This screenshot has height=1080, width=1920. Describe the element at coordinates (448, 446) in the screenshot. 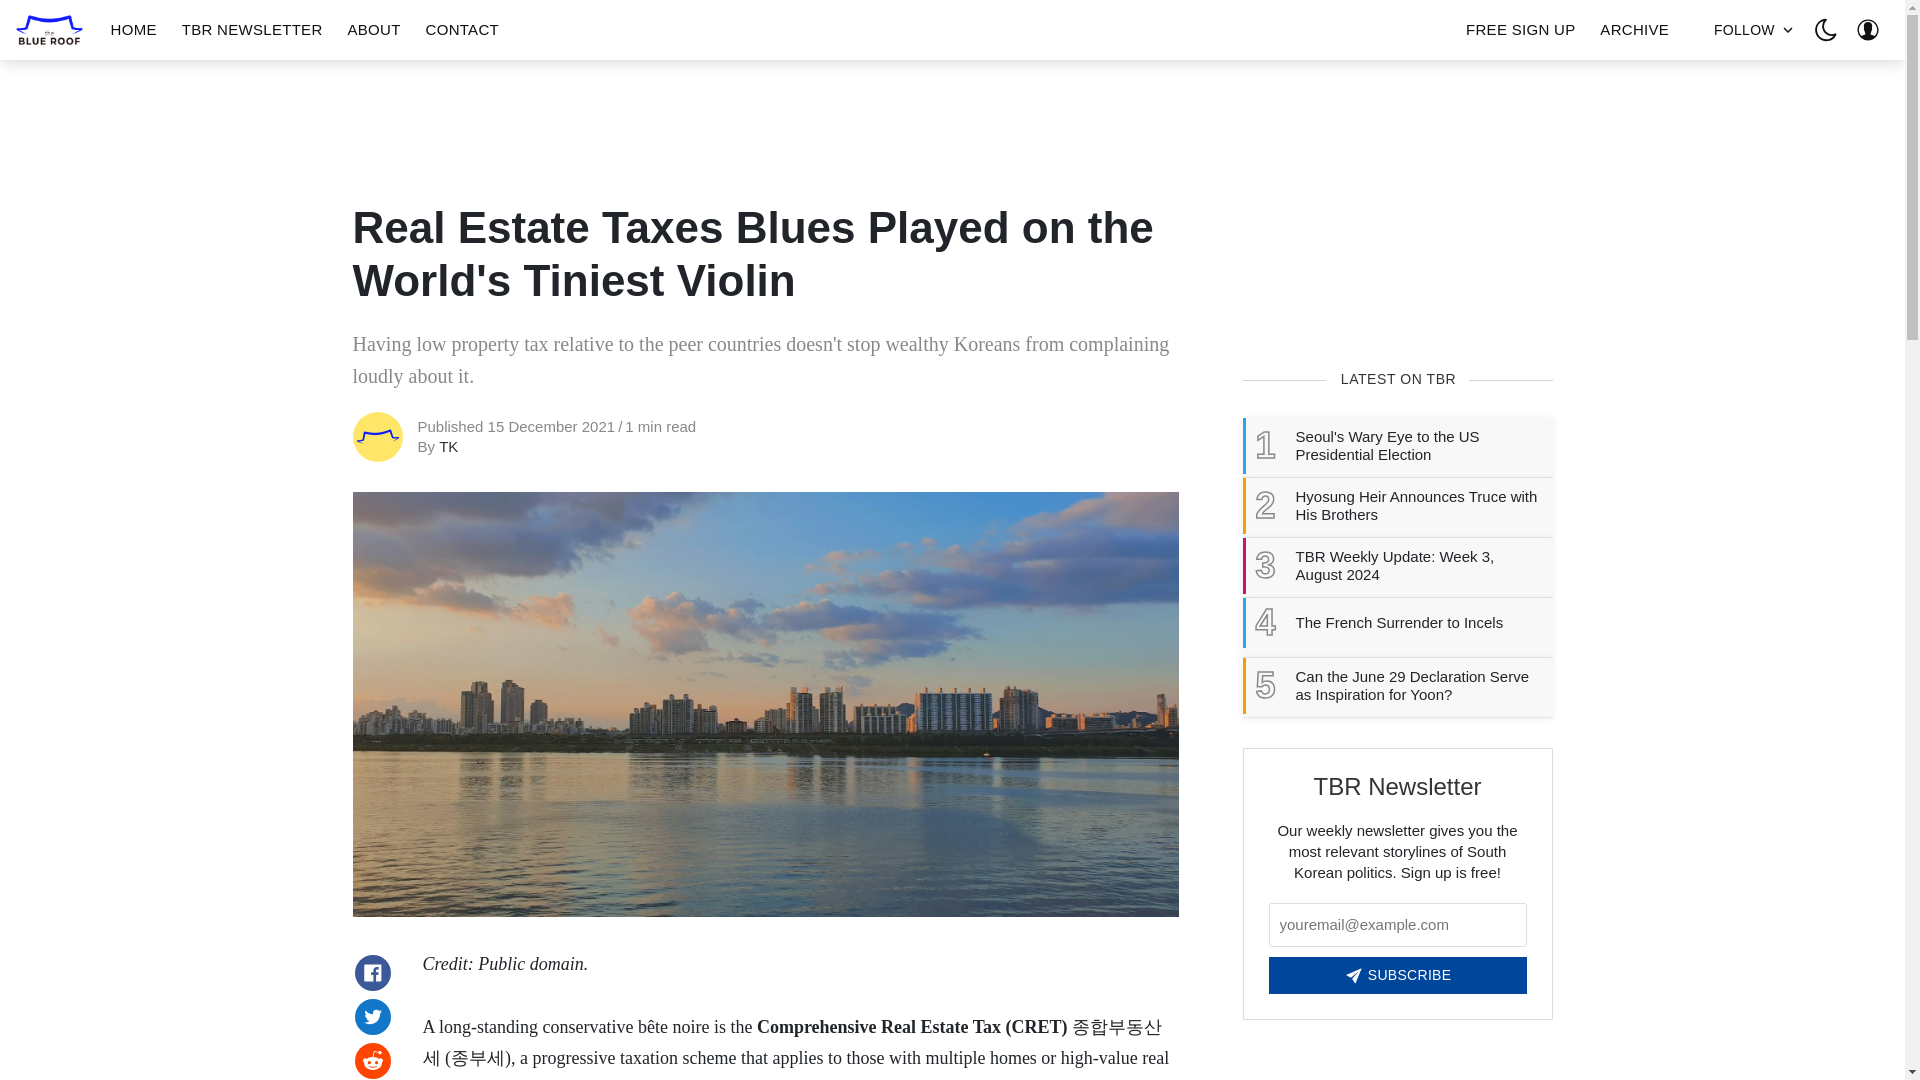

I see `TK` at that location.